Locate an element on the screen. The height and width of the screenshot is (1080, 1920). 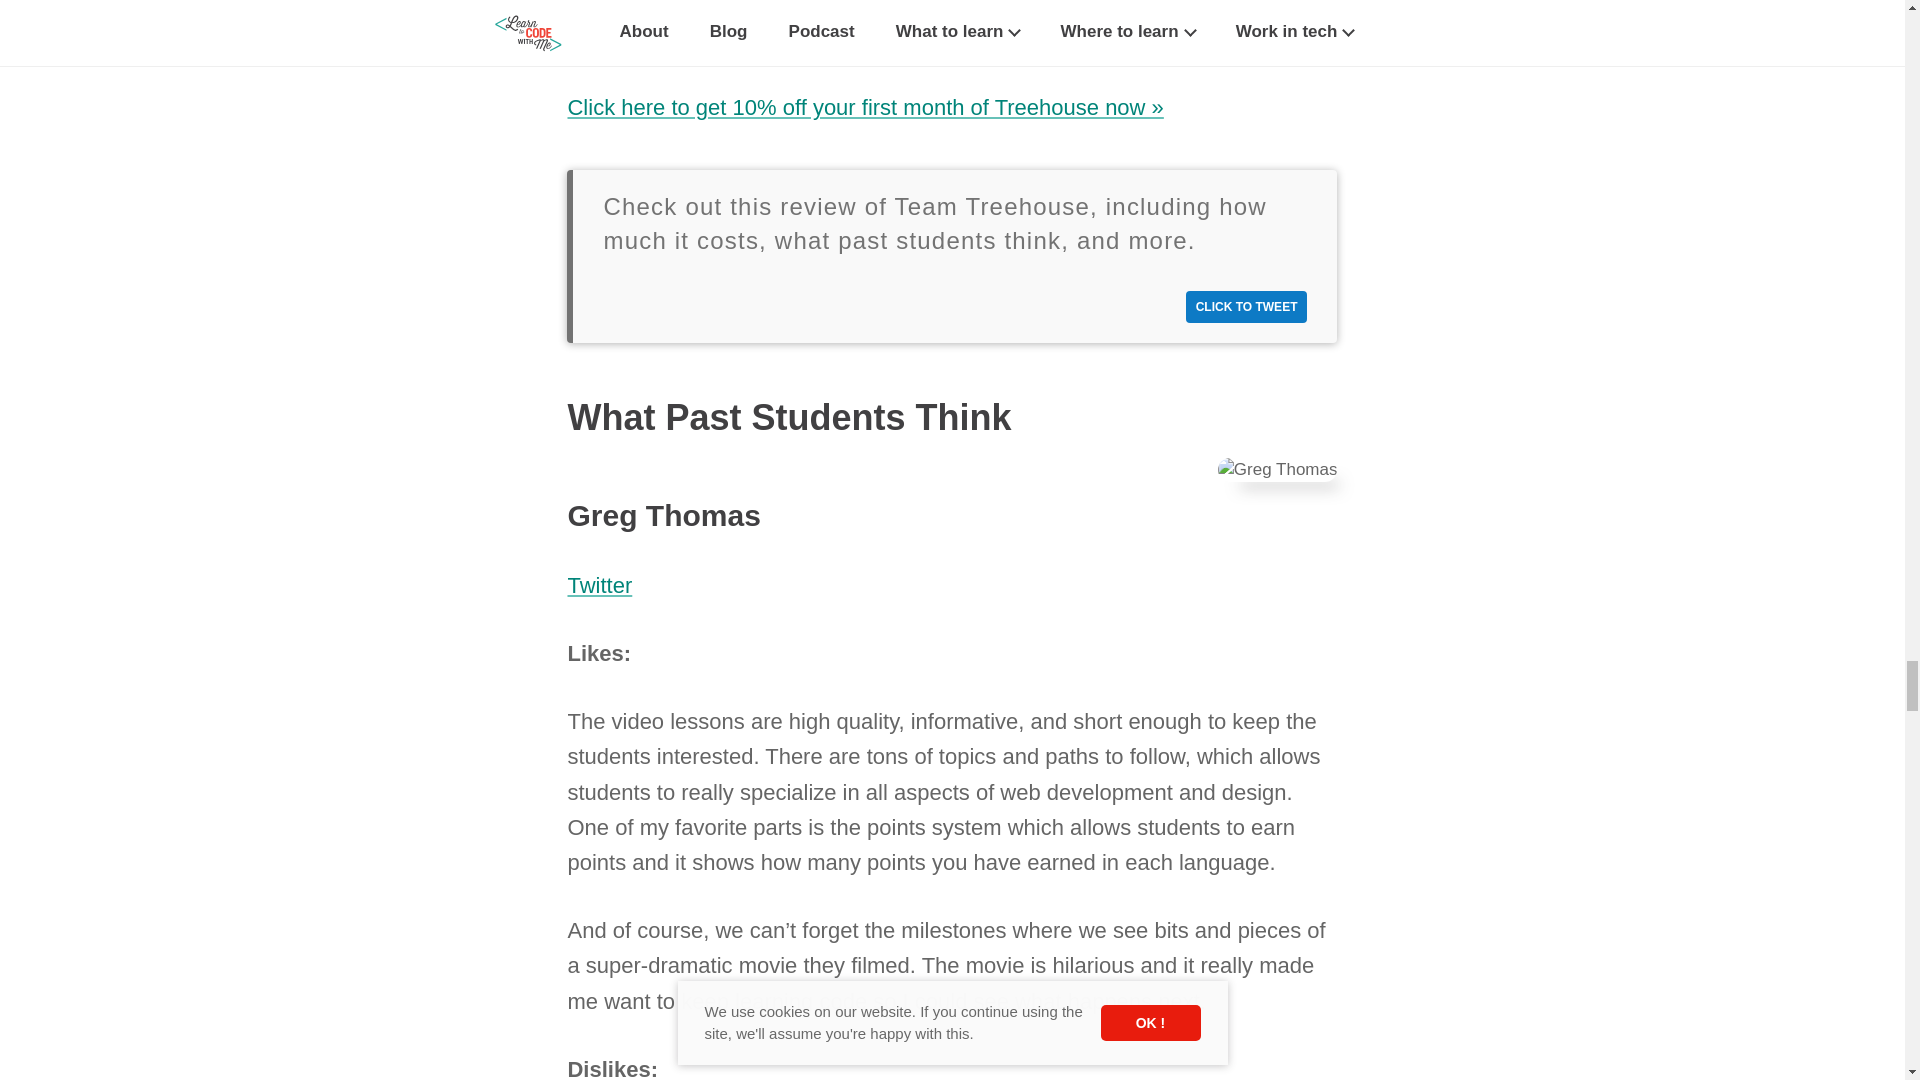
Team Treehouse - Free Trial is located at coordinates (864, 107).